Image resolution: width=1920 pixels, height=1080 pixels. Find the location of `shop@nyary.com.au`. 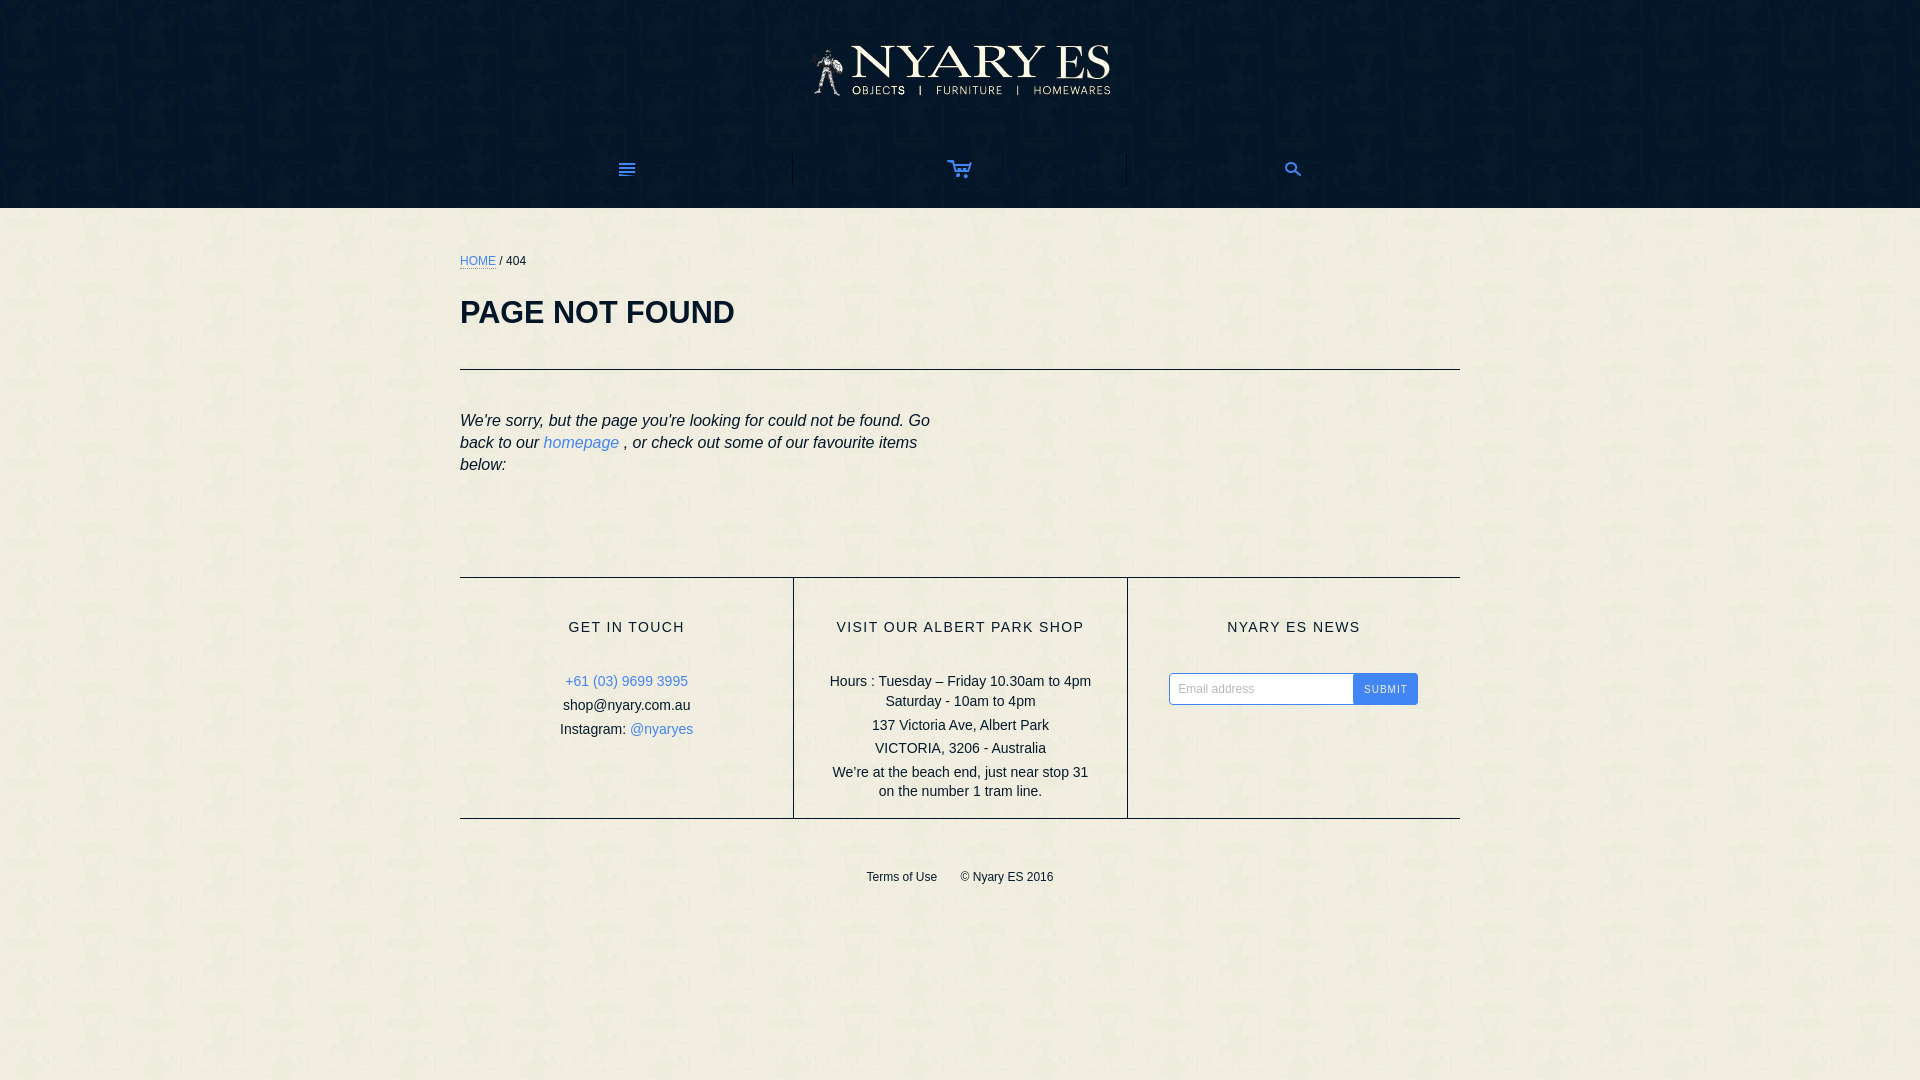

shop@nyary.com.au is located at coordinates (627, 705).